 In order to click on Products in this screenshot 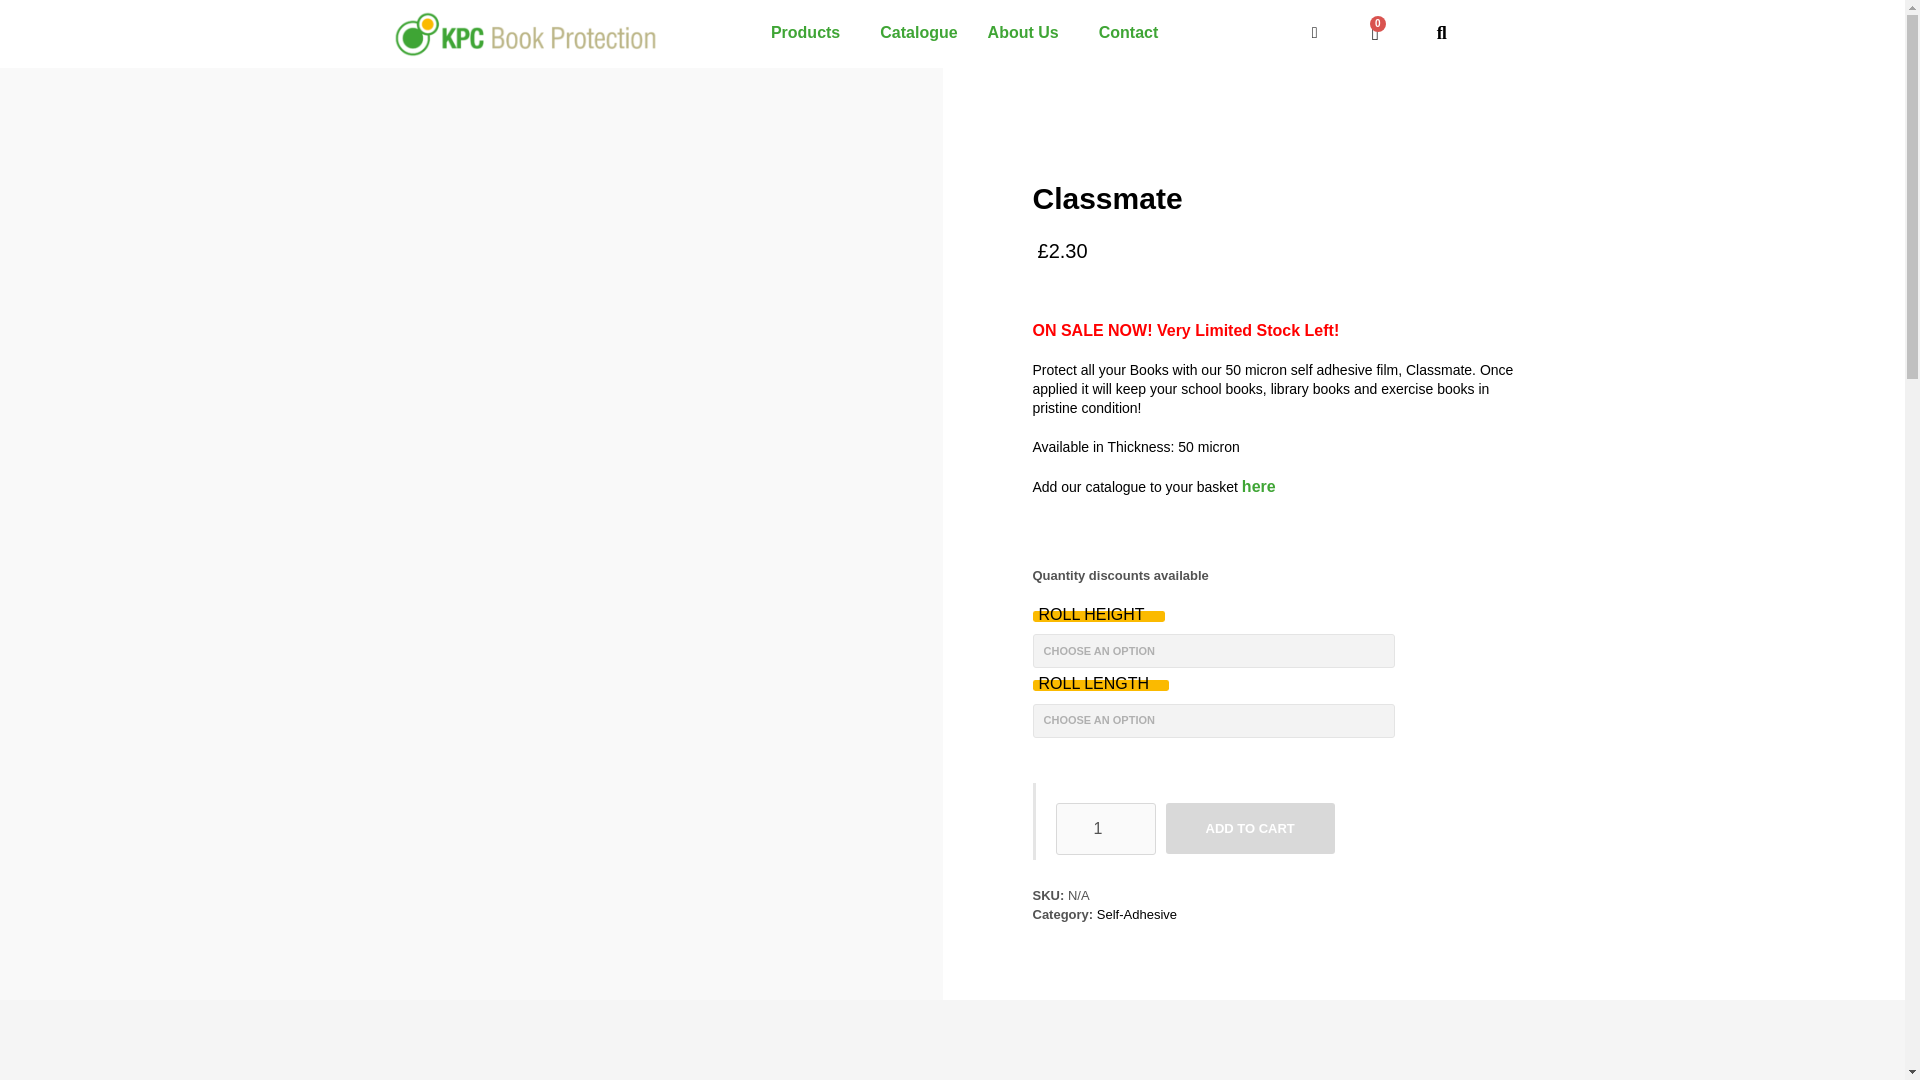, I will do `click(810, 32)`.